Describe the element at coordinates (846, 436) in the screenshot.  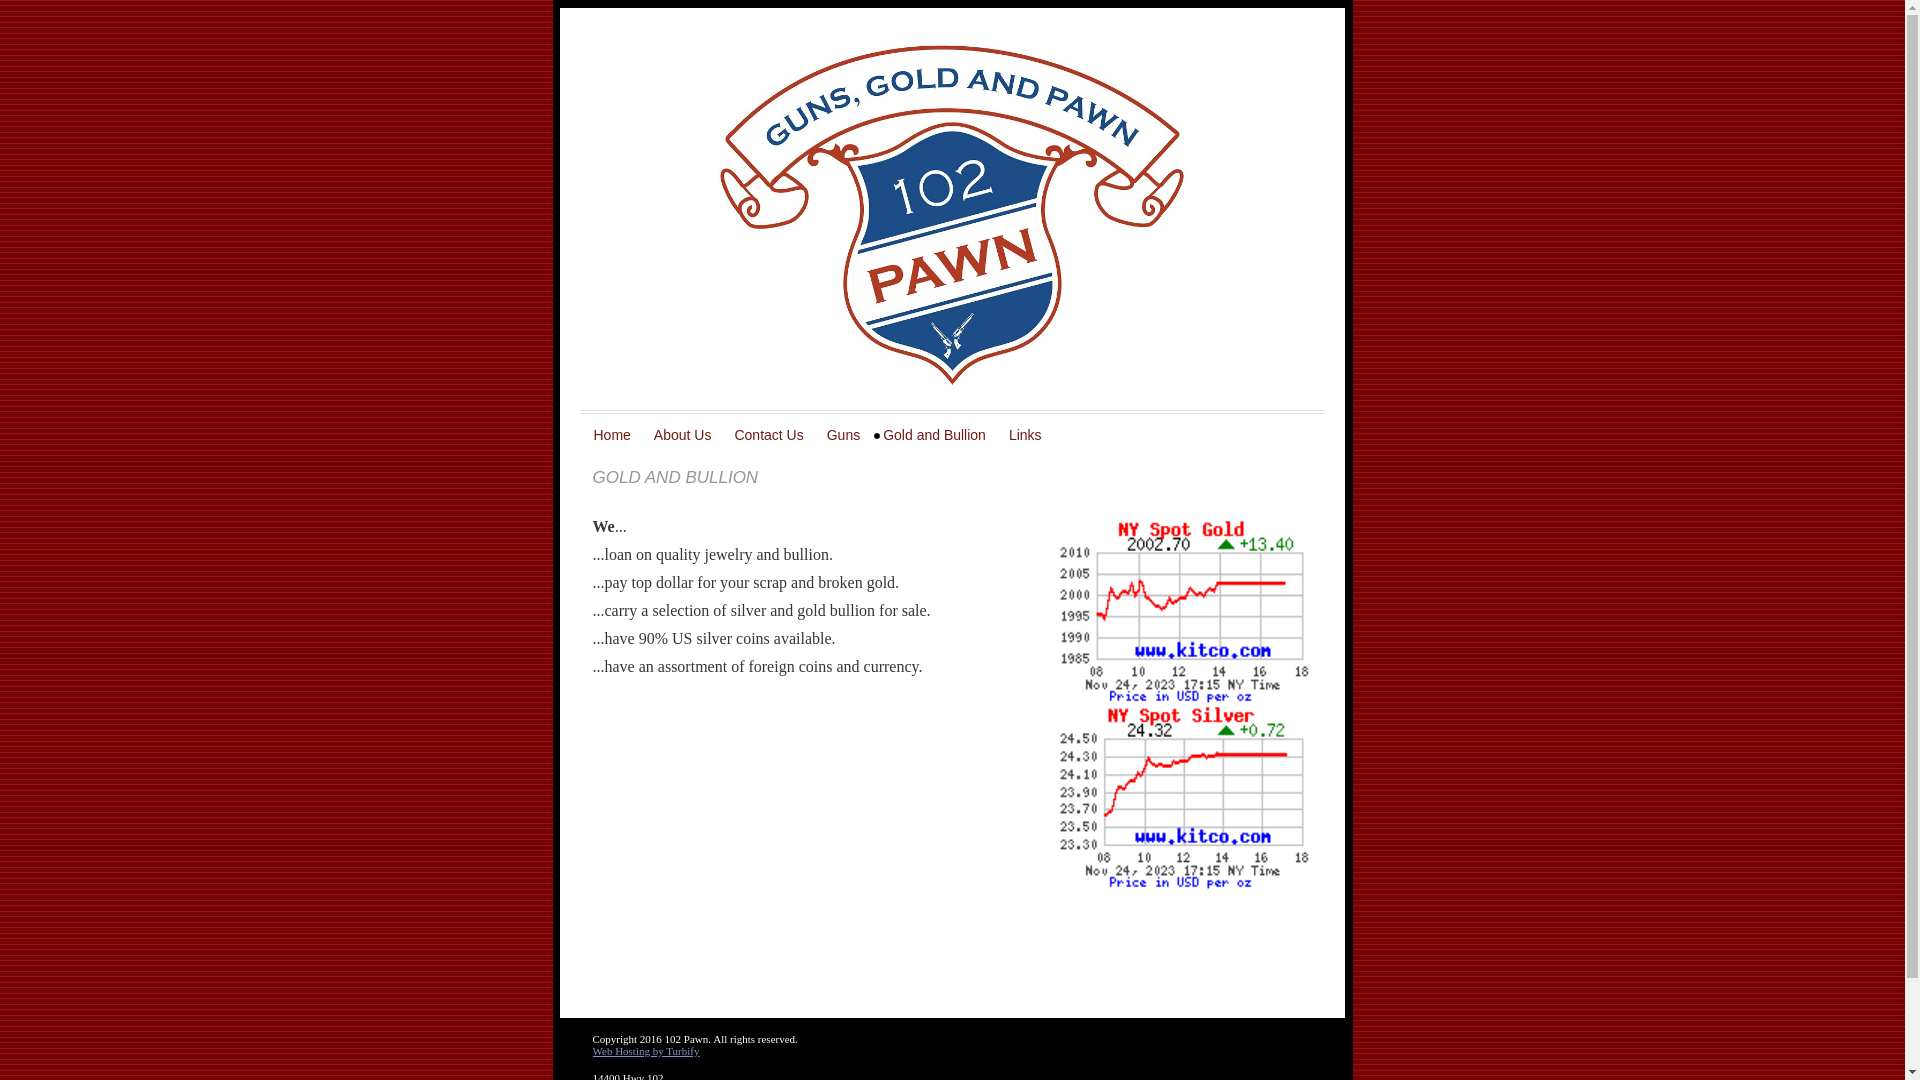
I see `Guns` at that location.